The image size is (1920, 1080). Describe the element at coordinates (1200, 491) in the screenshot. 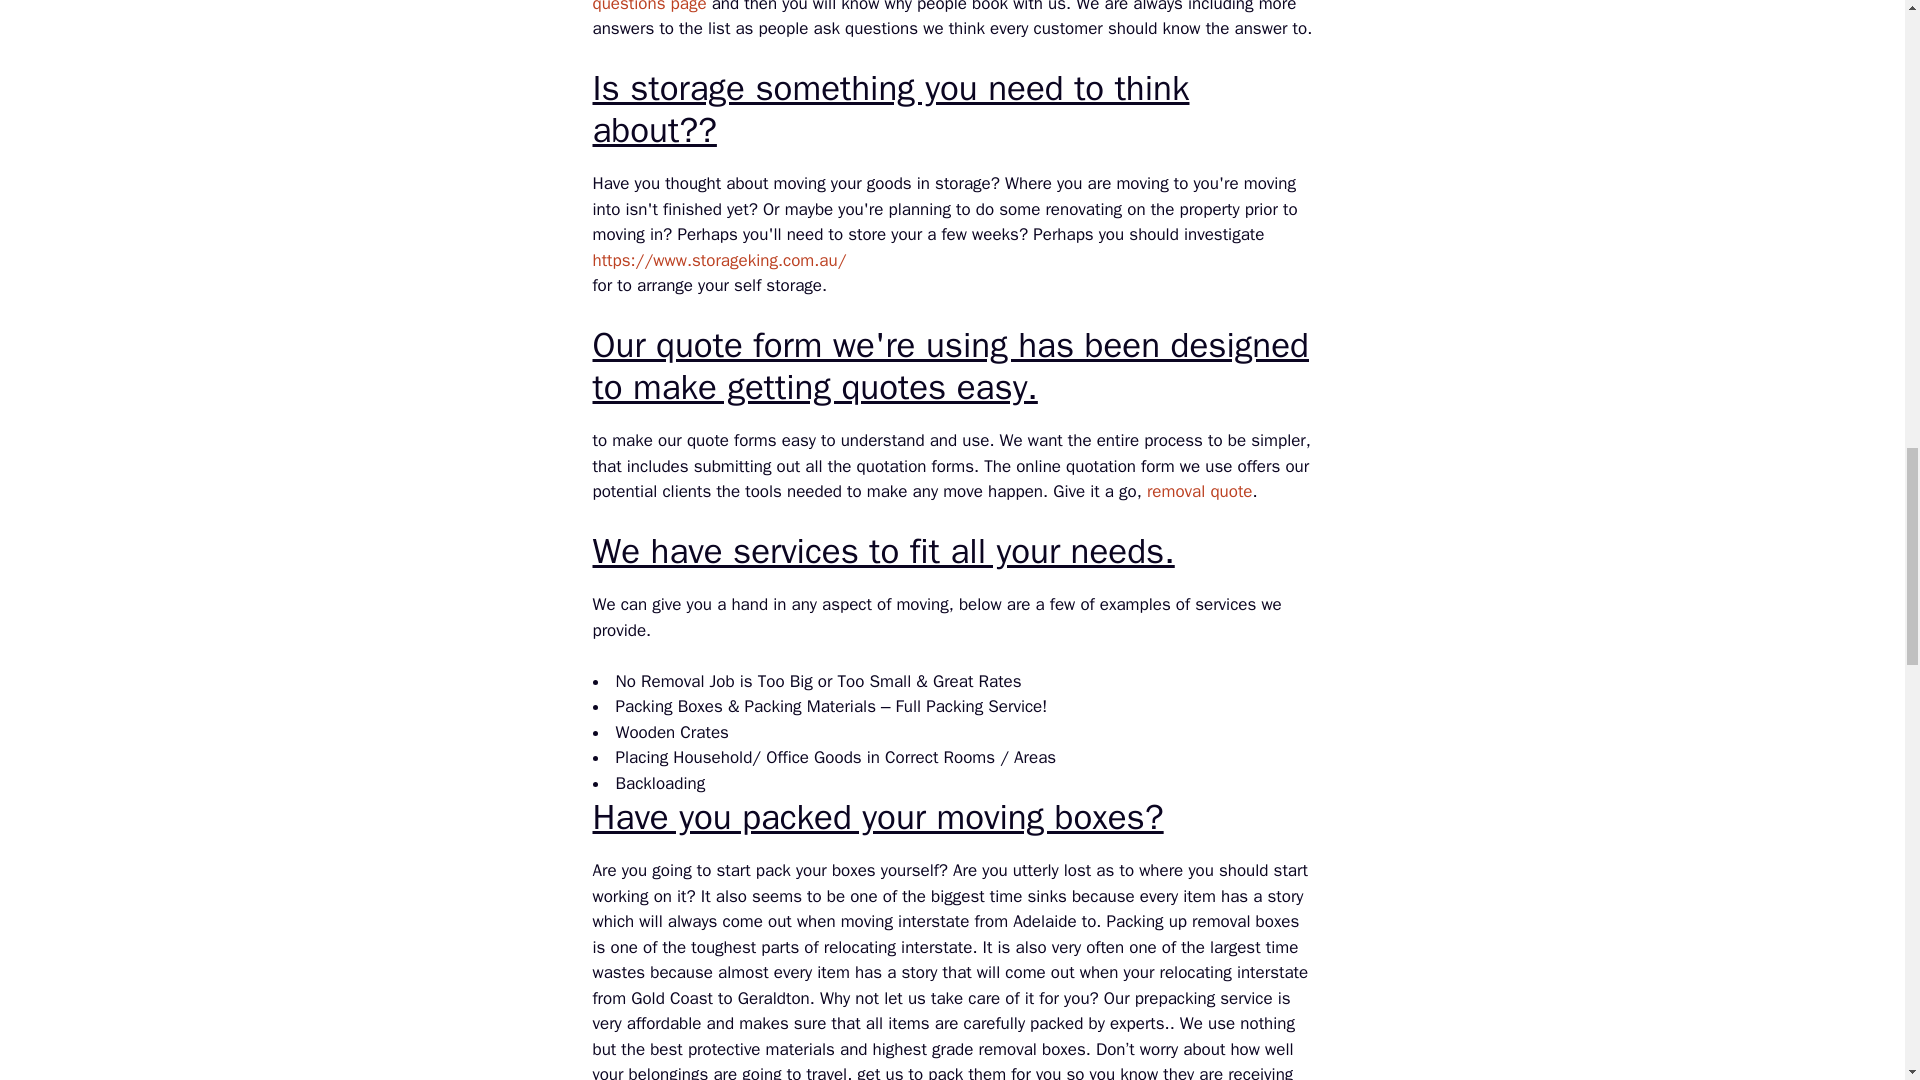

I see `removal quote` at that location.